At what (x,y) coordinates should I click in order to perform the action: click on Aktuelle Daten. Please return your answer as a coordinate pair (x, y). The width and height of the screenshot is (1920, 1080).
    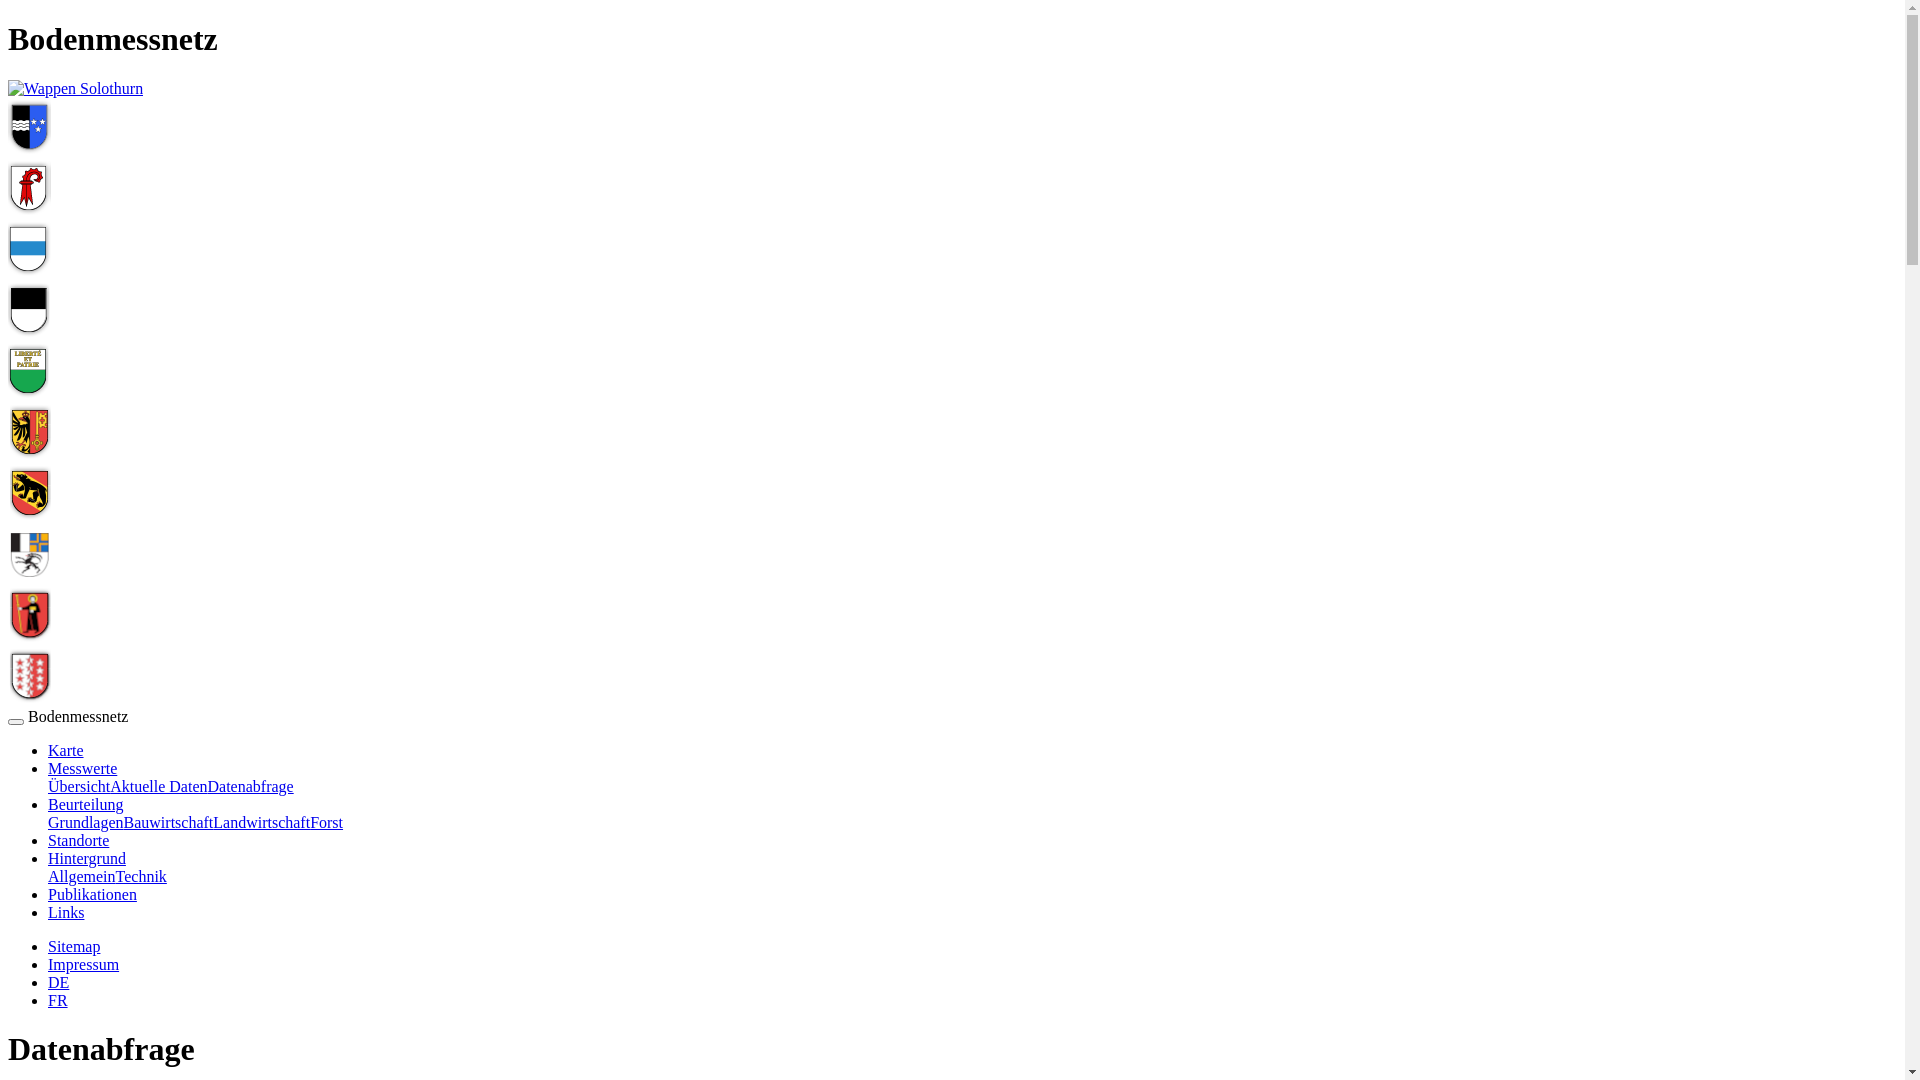
    Looking at the image, I should click on (158, 786).